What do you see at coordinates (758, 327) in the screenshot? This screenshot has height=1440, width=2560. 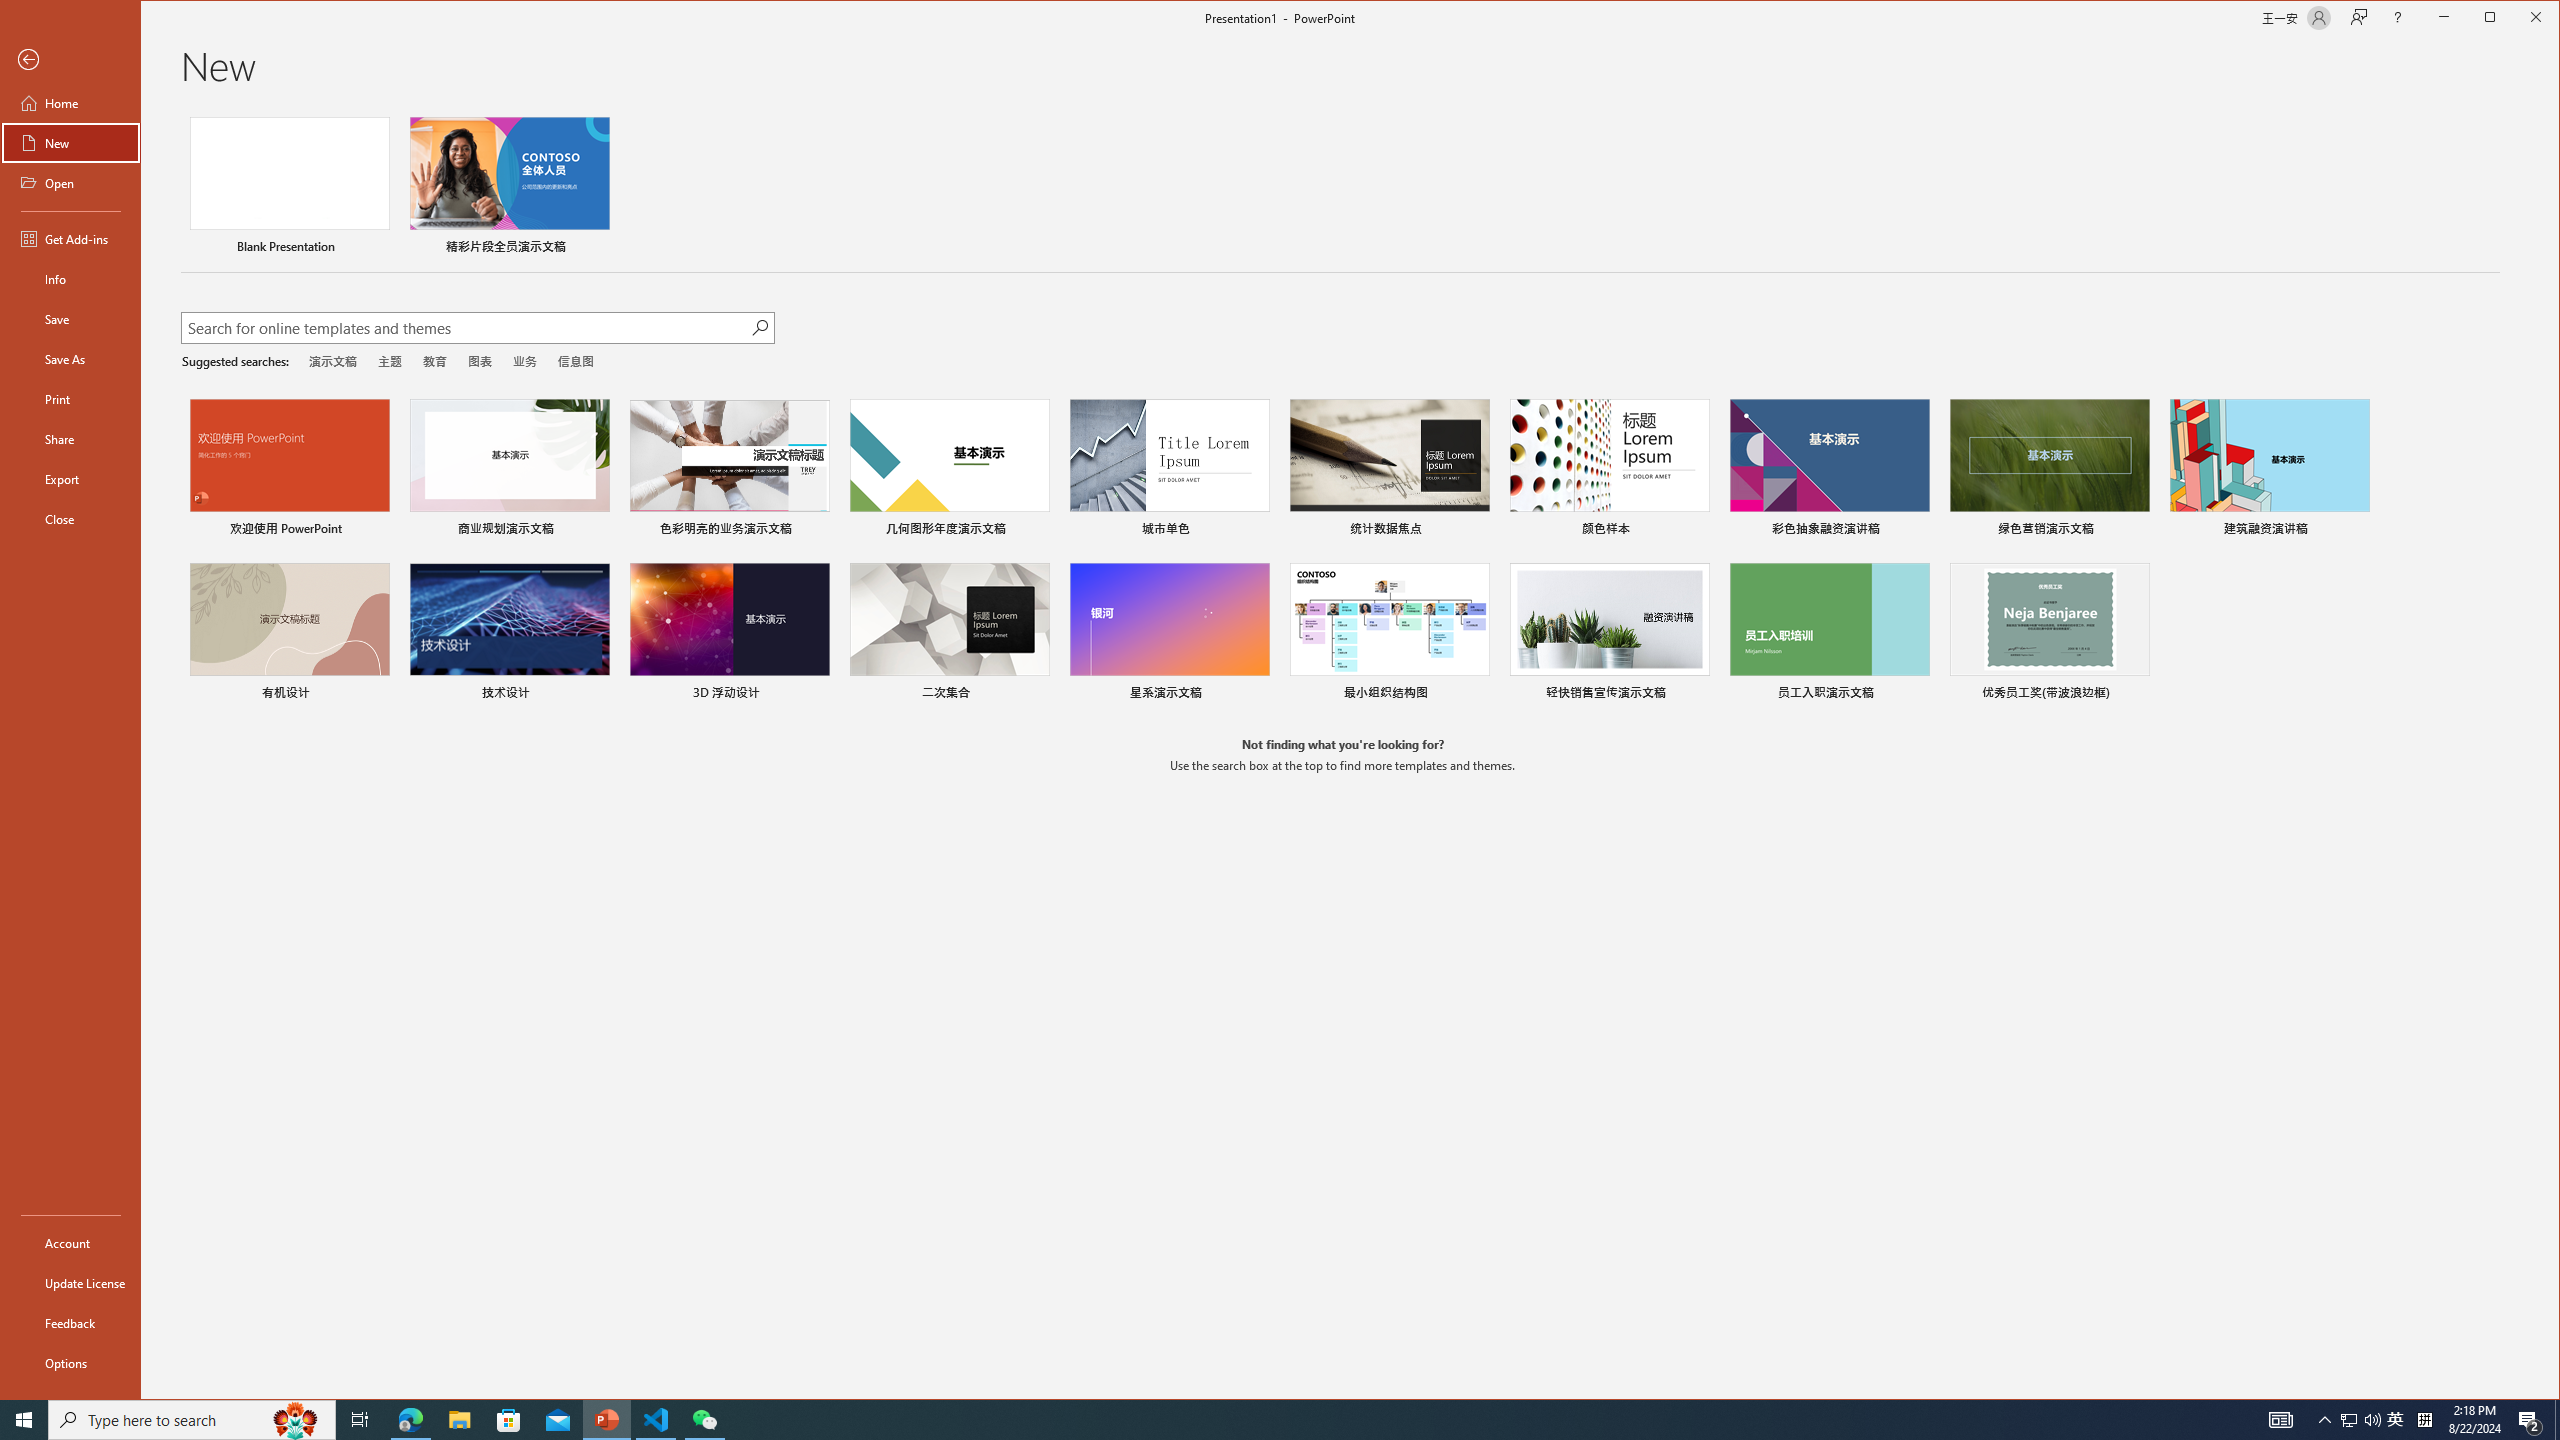 I see `Start searching` at bounding box center [758, 327].